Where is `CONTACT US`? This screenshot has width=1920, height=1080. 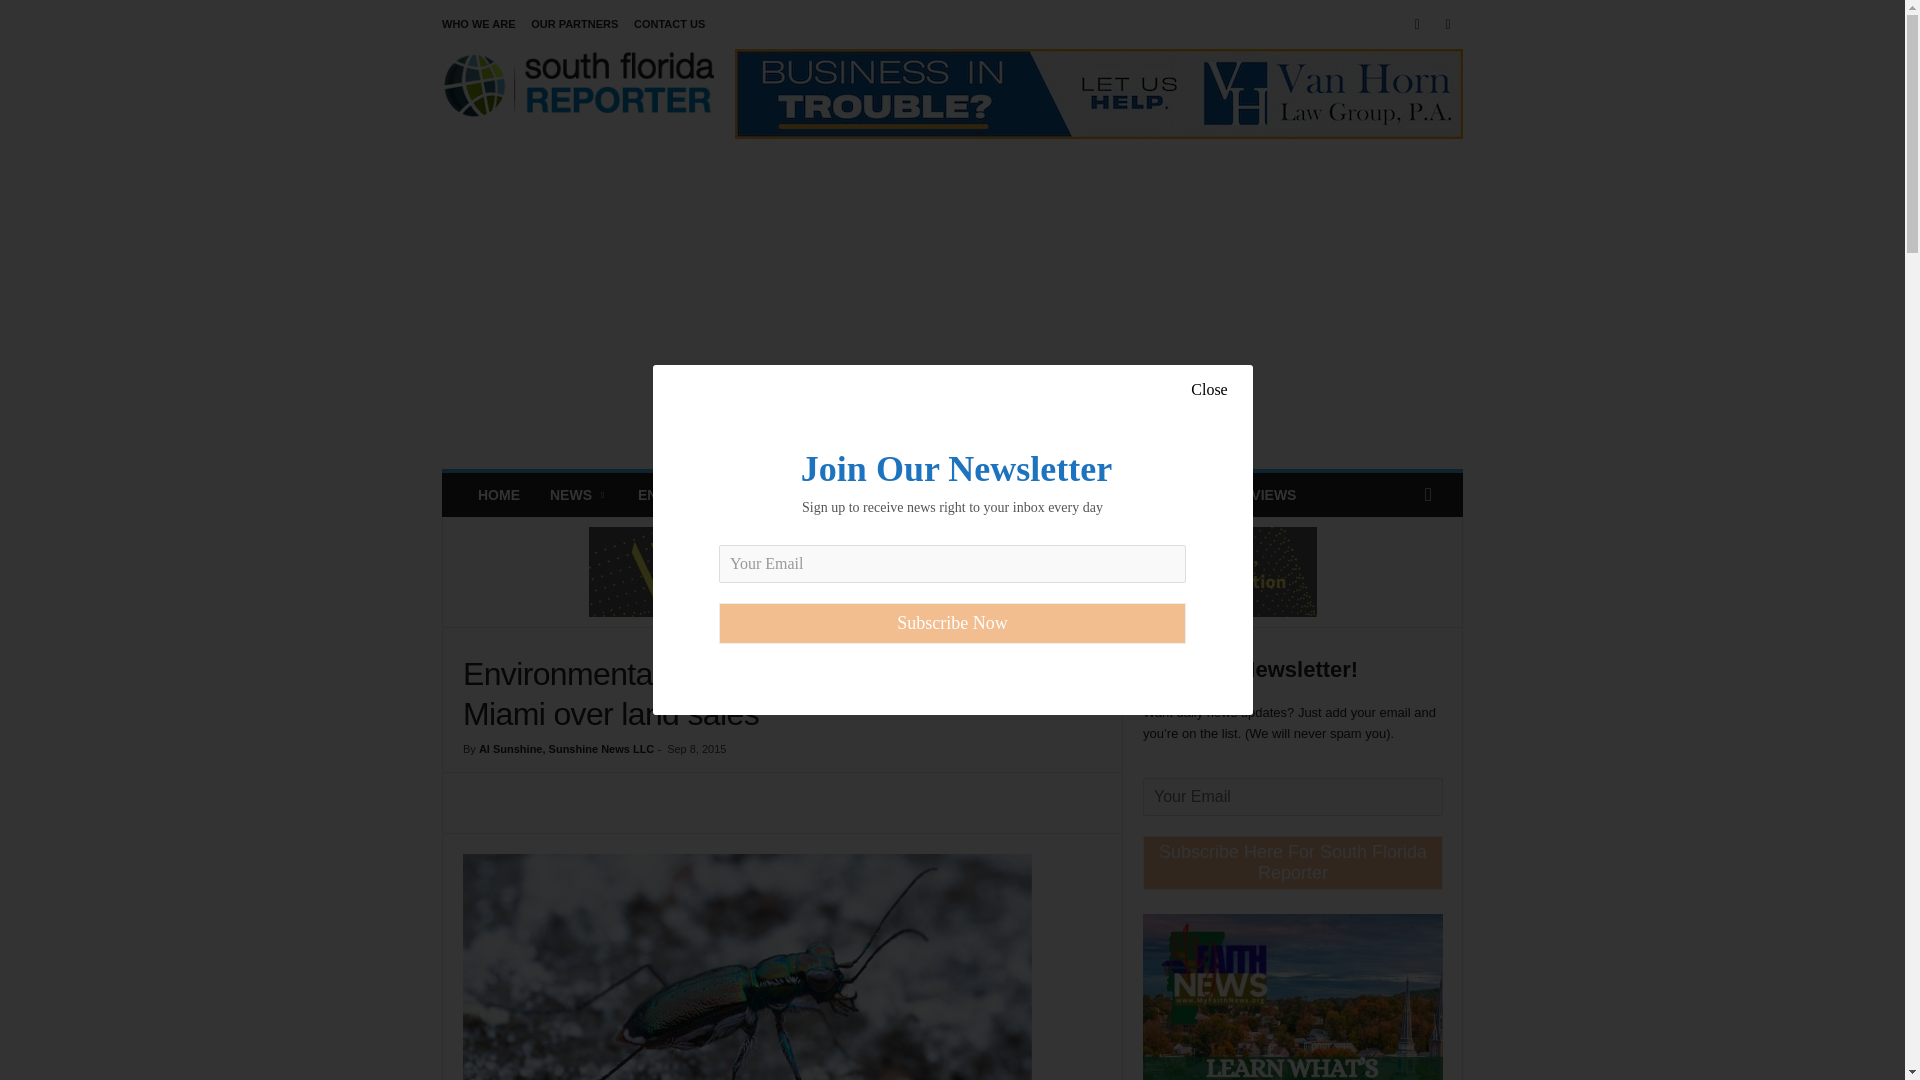
CONTACT US is located at coordinates (668, 24).